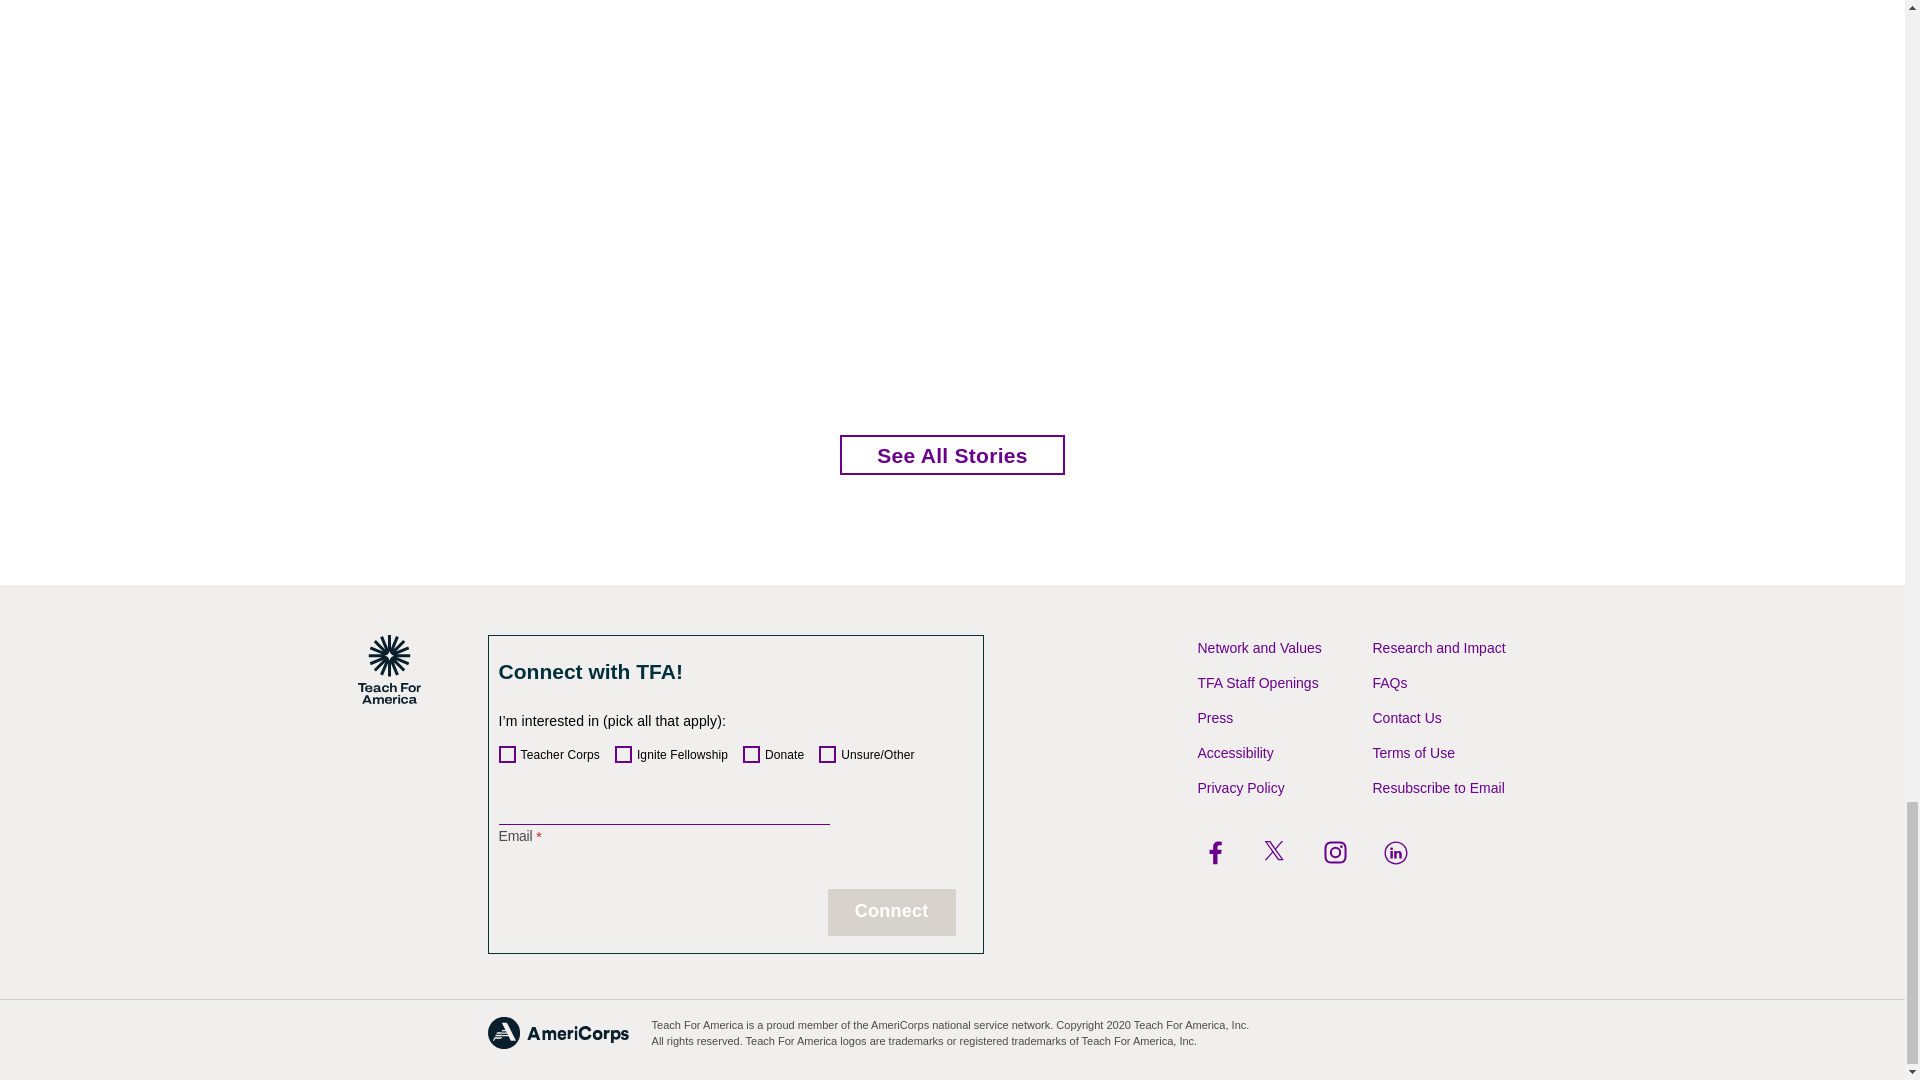 Image resolution: width=1920 pixels, height=1080 pixels. What do you see at coordinates (1260, 648) in the screenshot?
I see `Network and Values` at bounding box center [1260, 648].